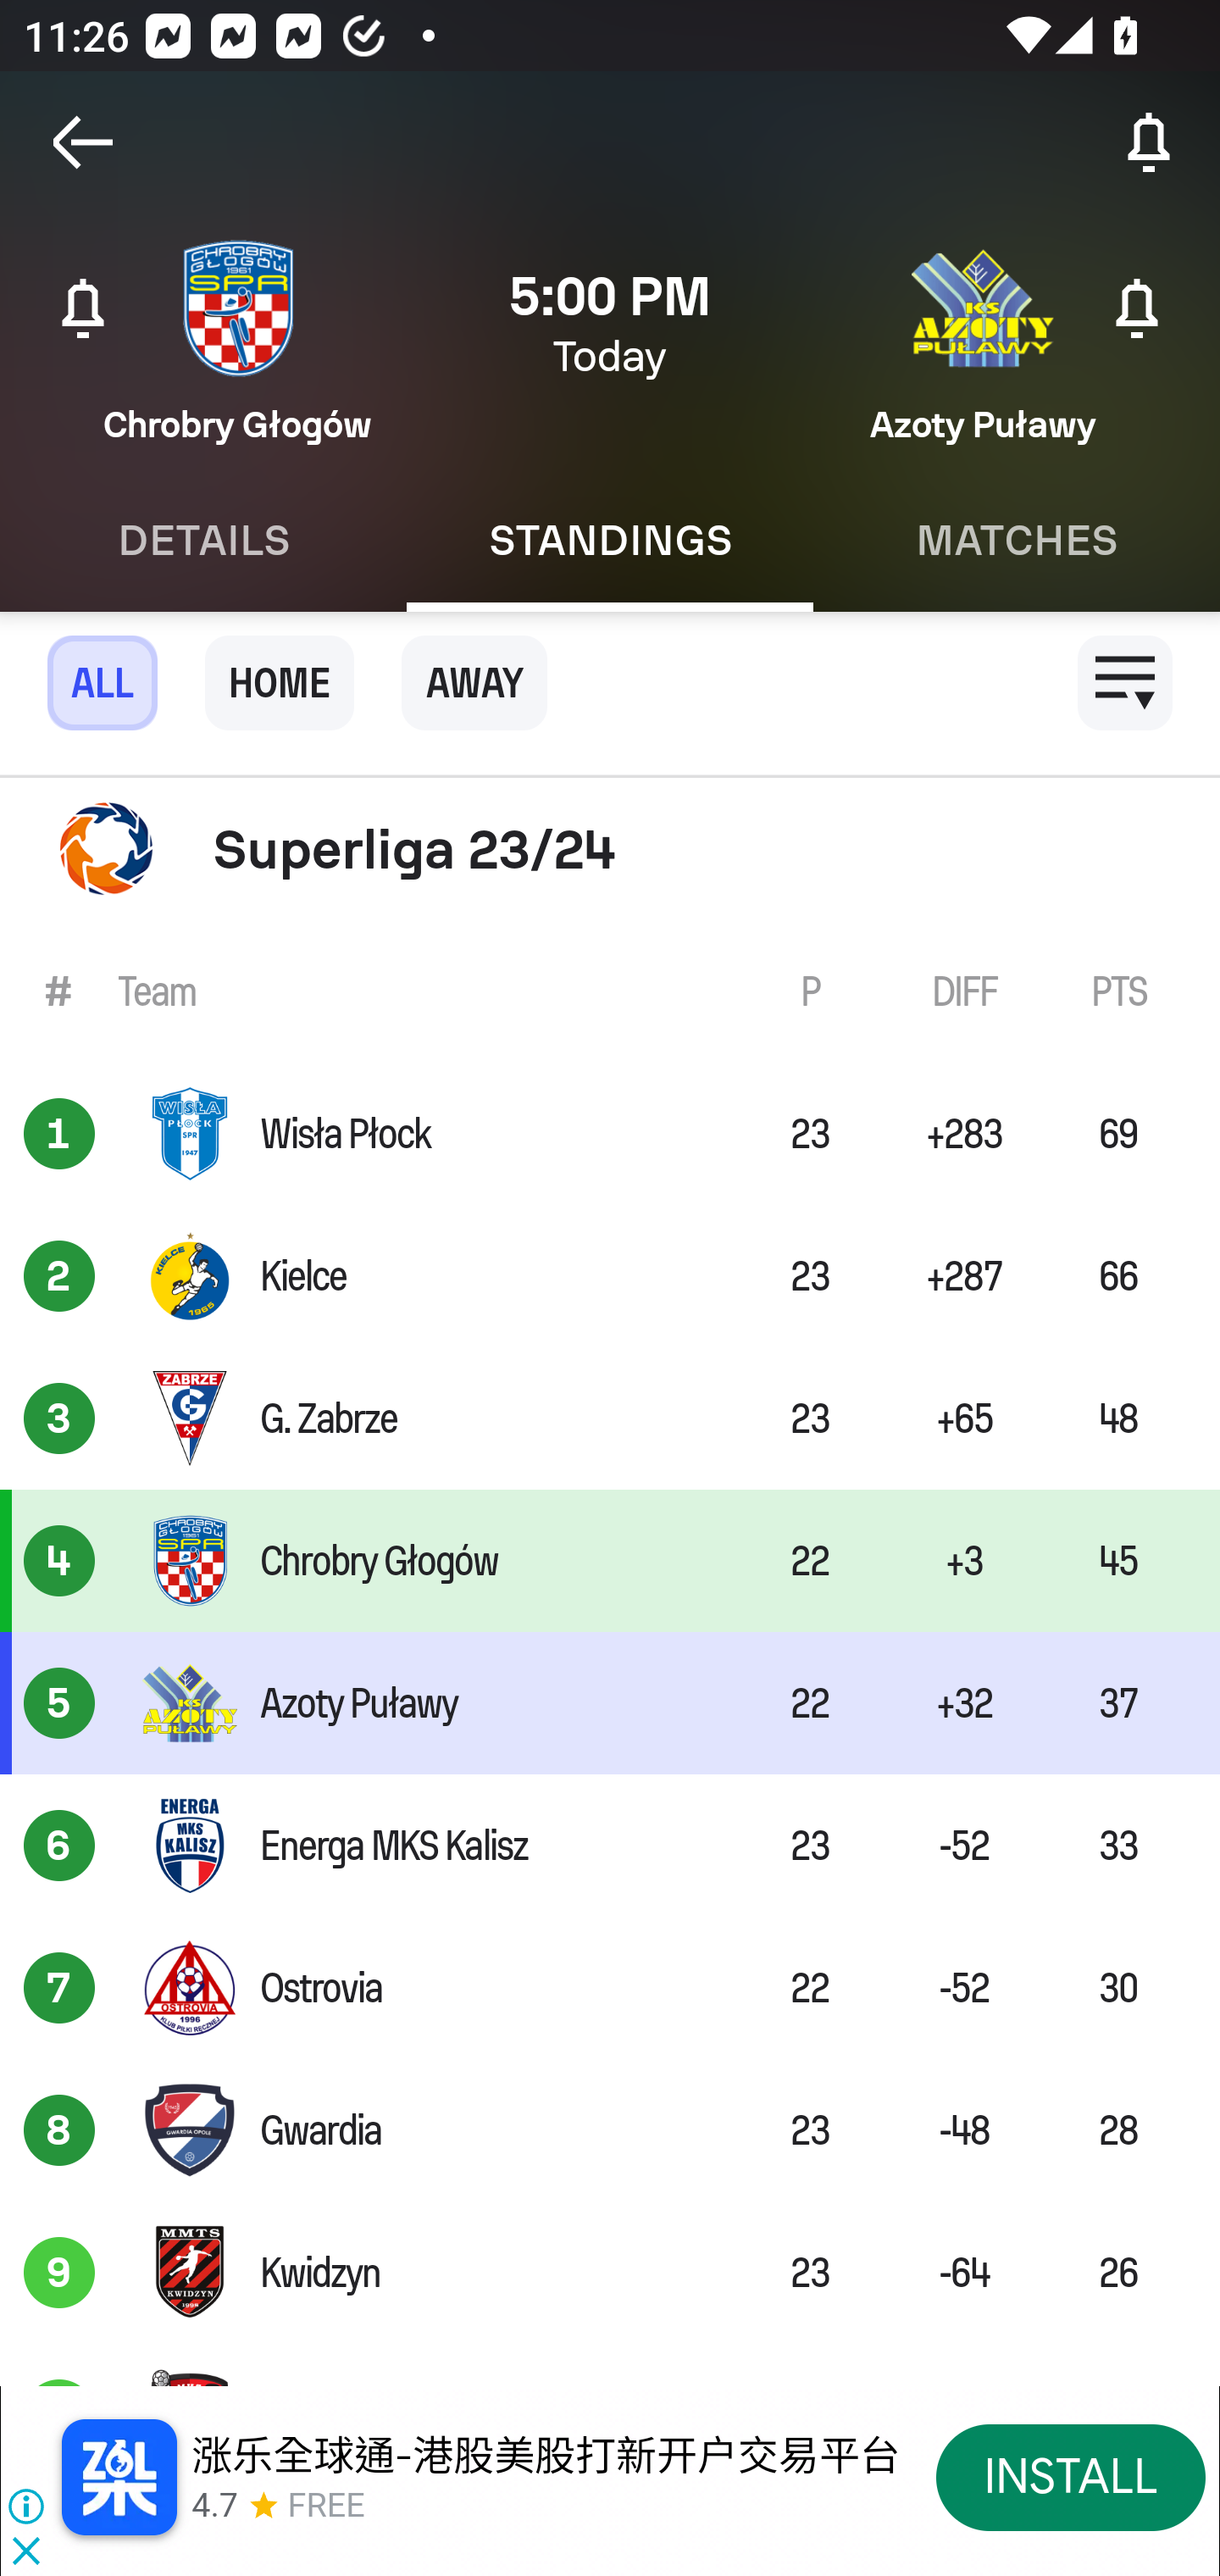  What do you see at coordinates (280, 683) in the screenshot?
I see `HOME` at bounding box center [280, 683].